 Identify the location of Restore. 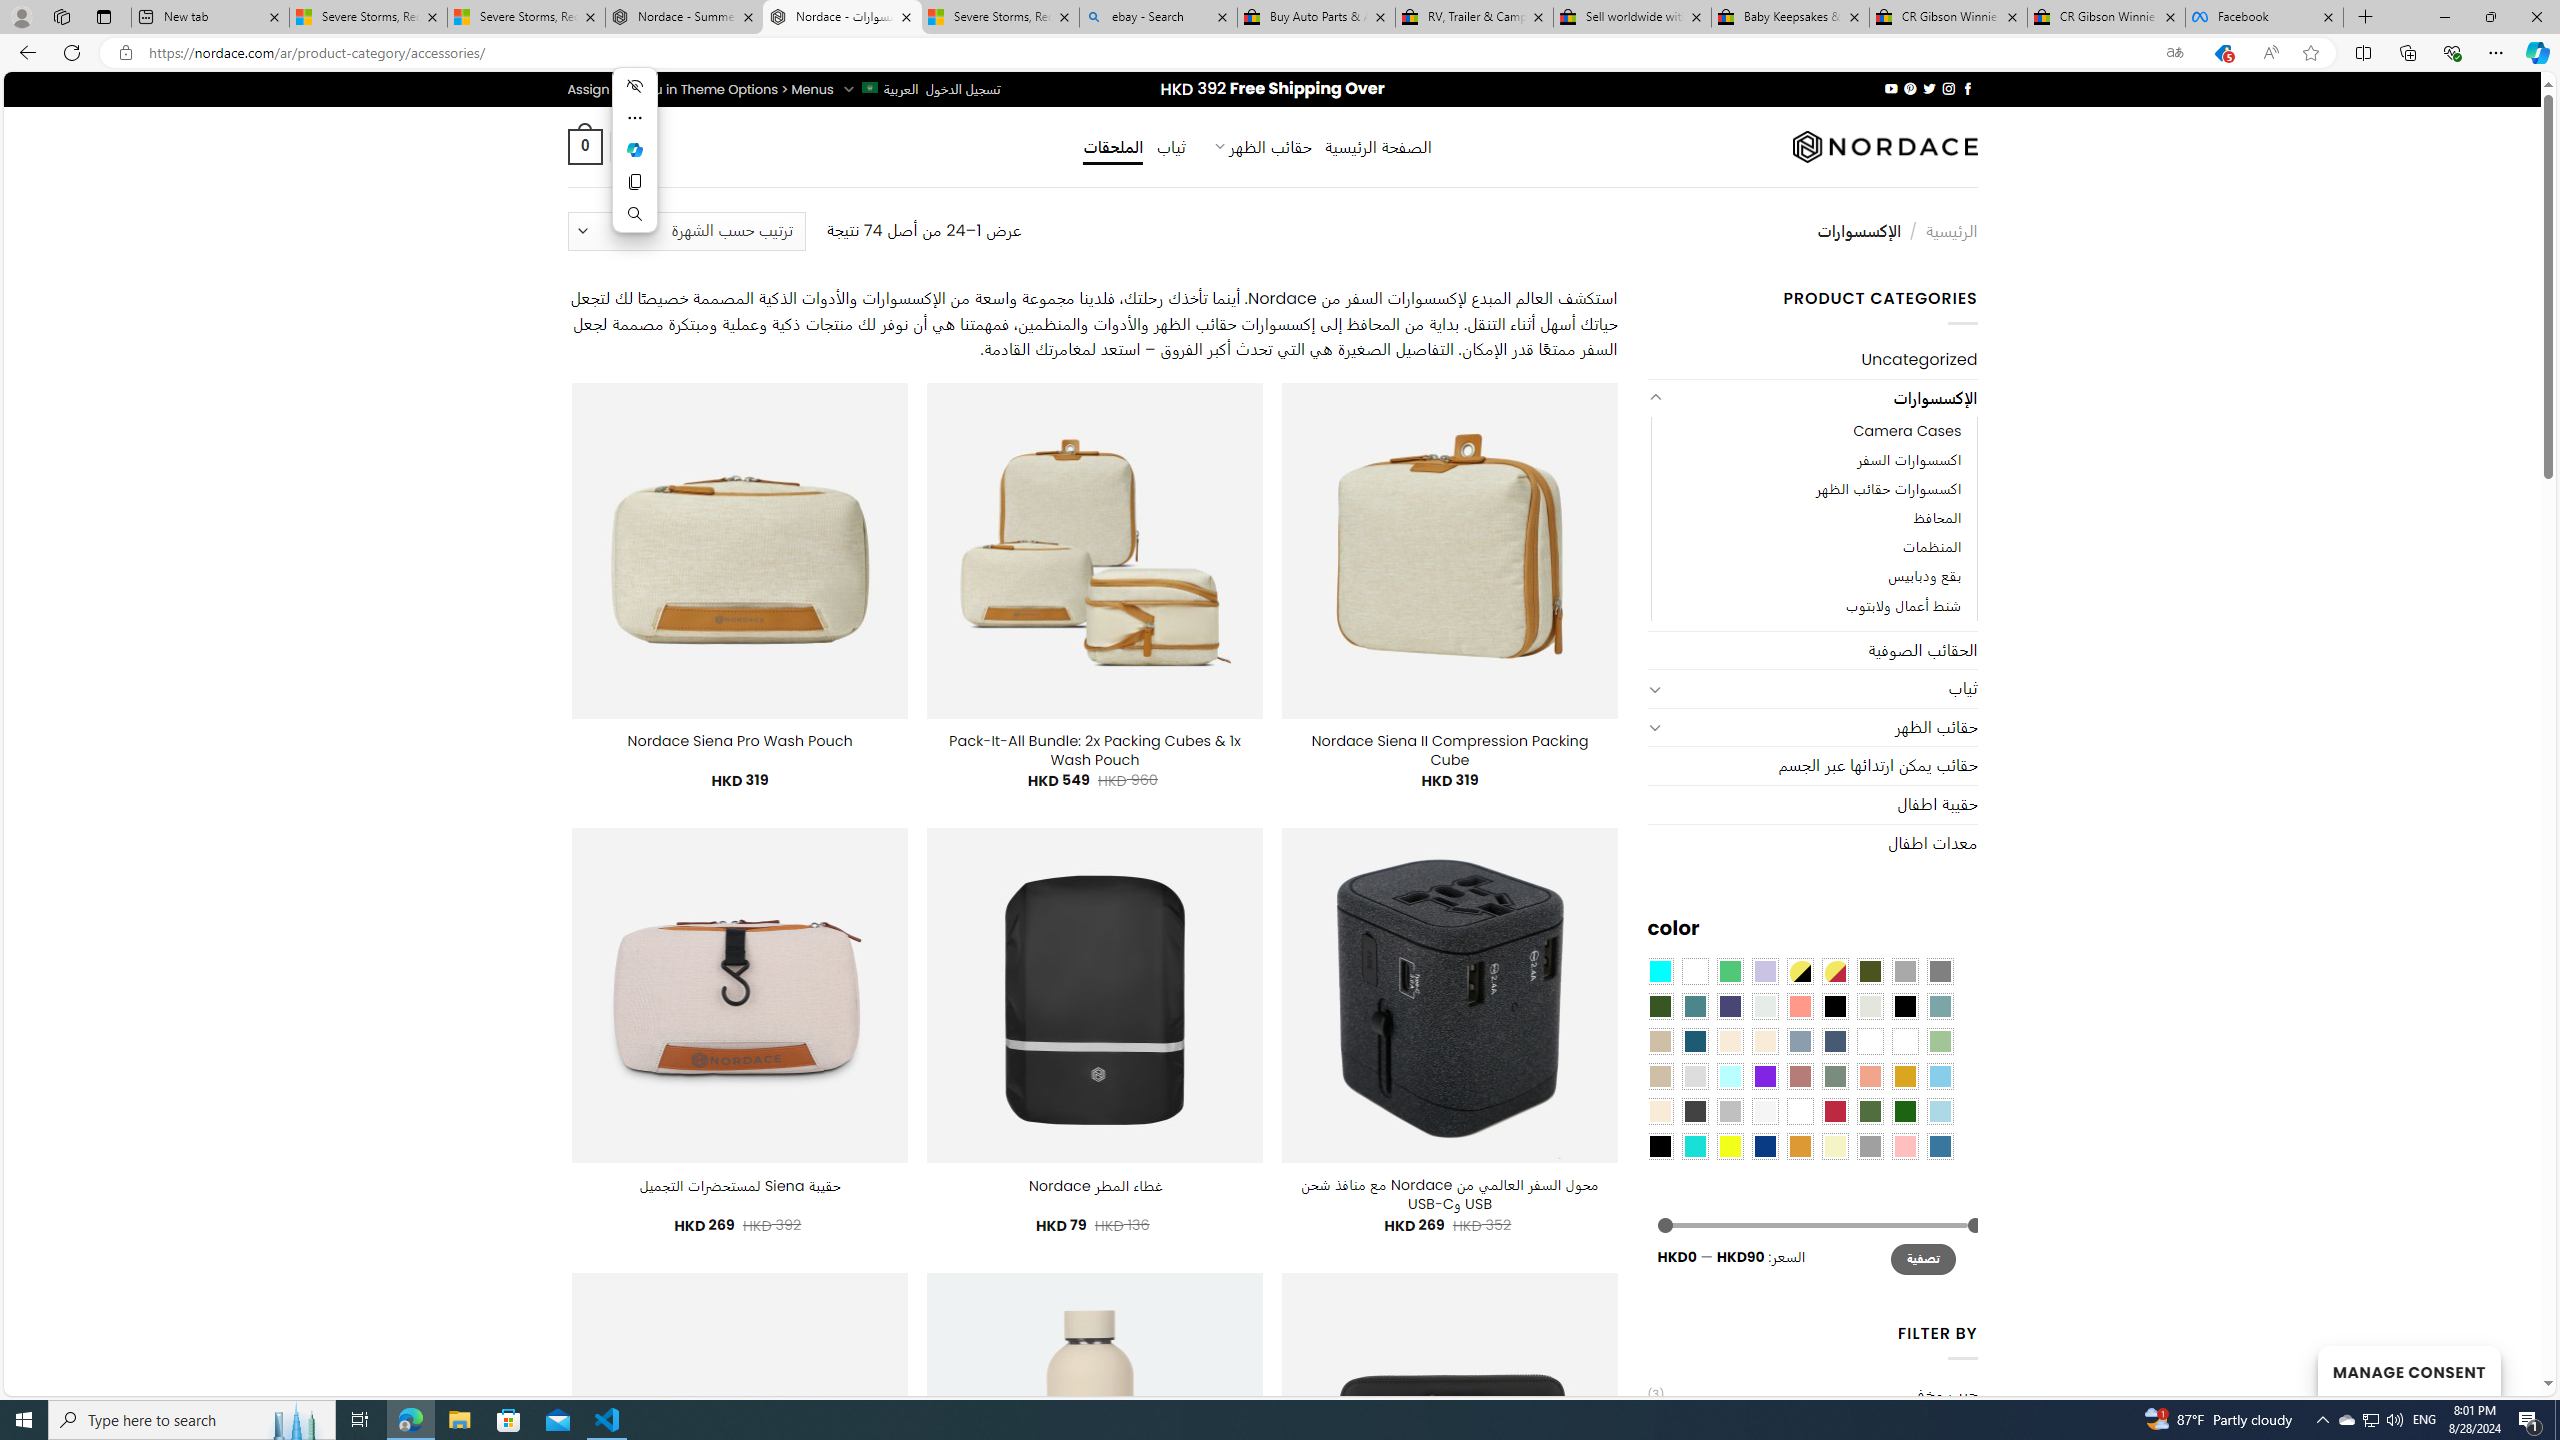
(2490, 17).